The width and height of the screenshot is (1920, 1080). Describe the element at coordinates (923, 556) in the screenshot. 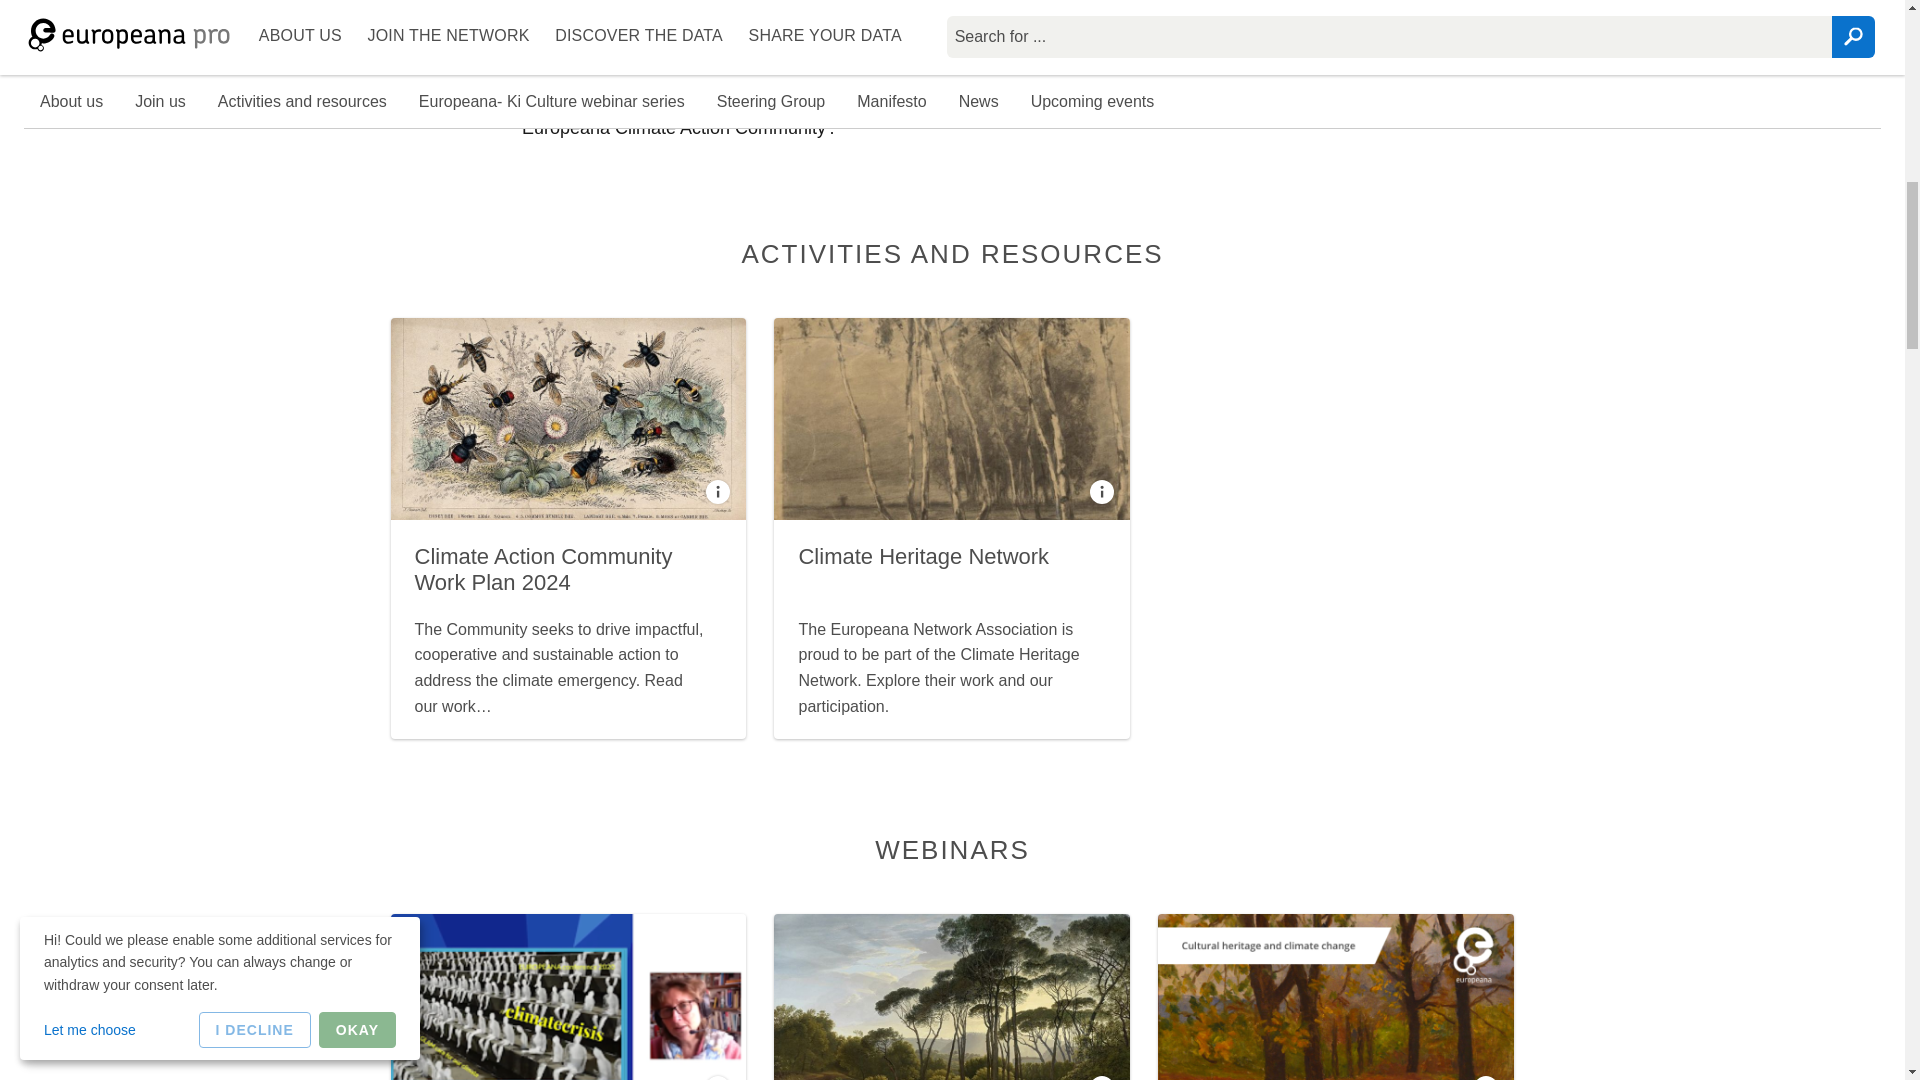

I see `Climate Heritage Network` at that location.